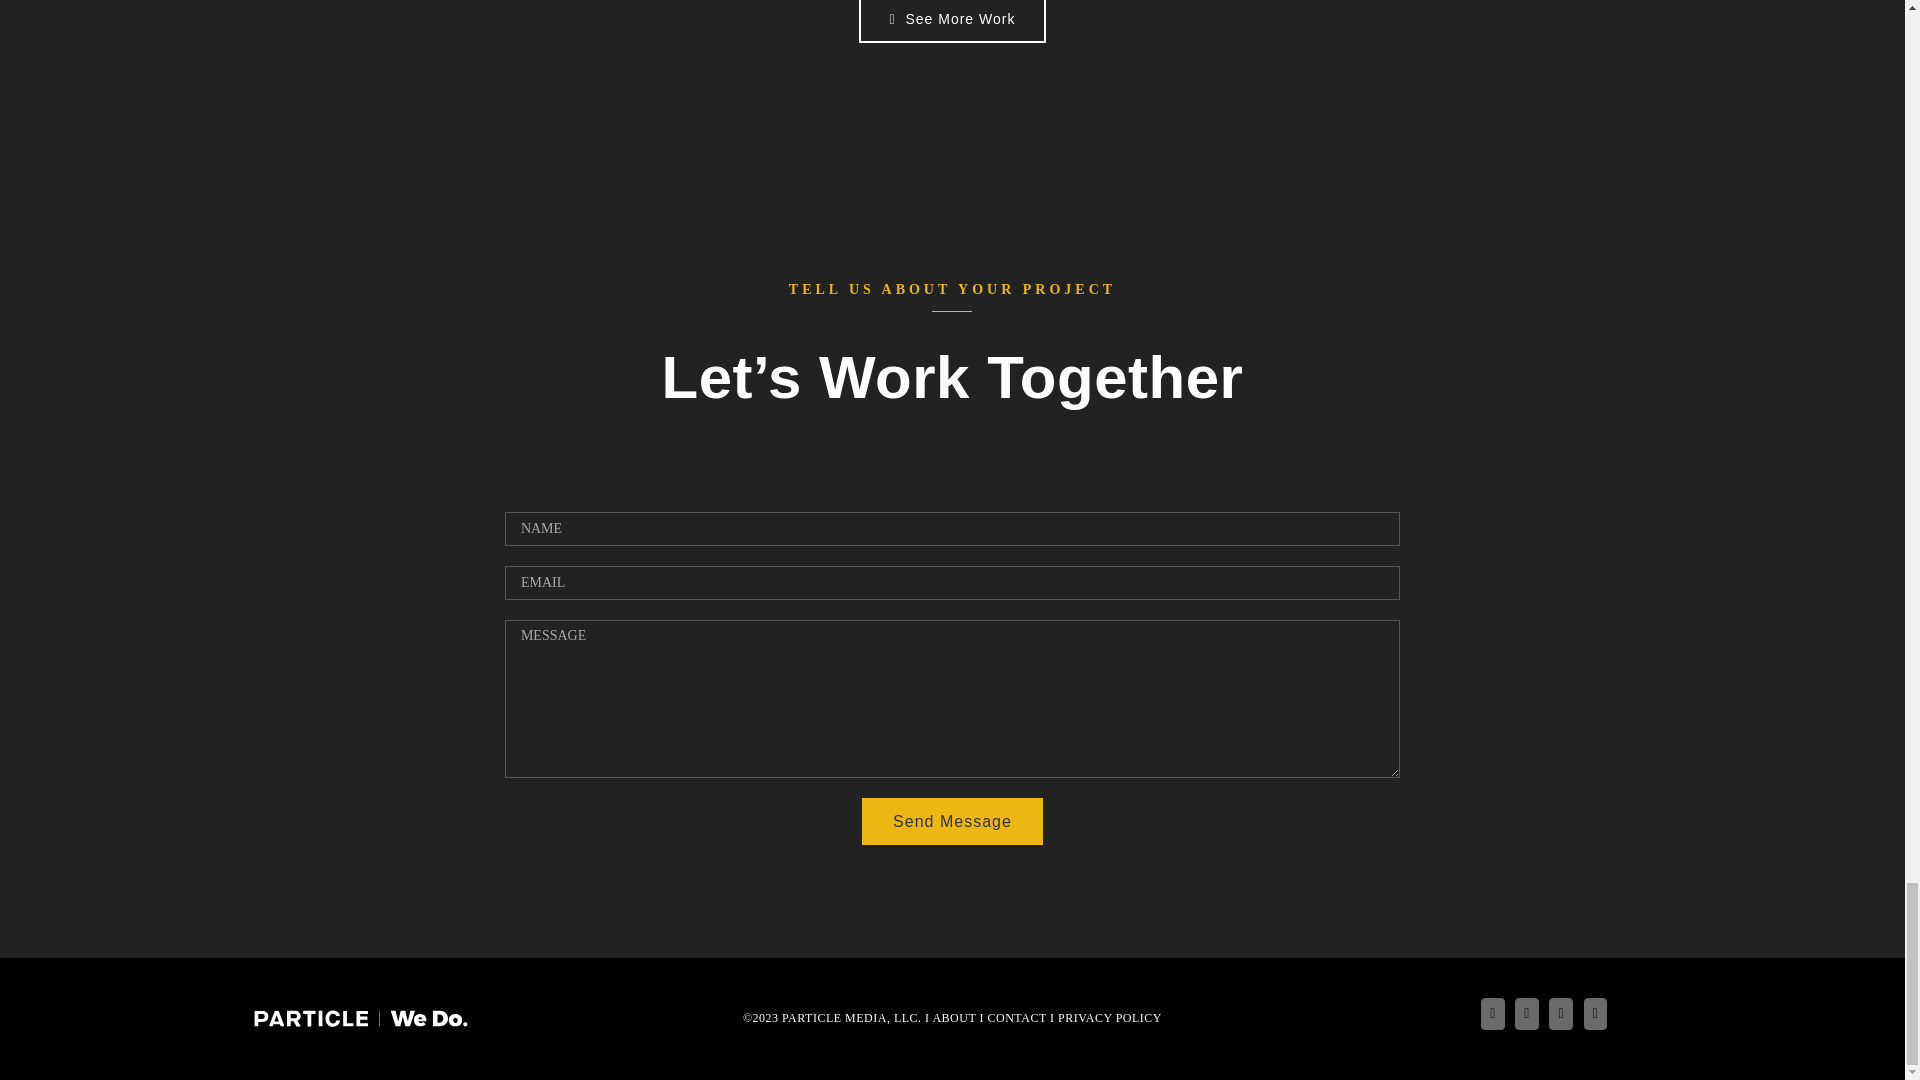  Describe the element at coordinates (952, 821) in the screenshot. I see `Send Message` at that location.